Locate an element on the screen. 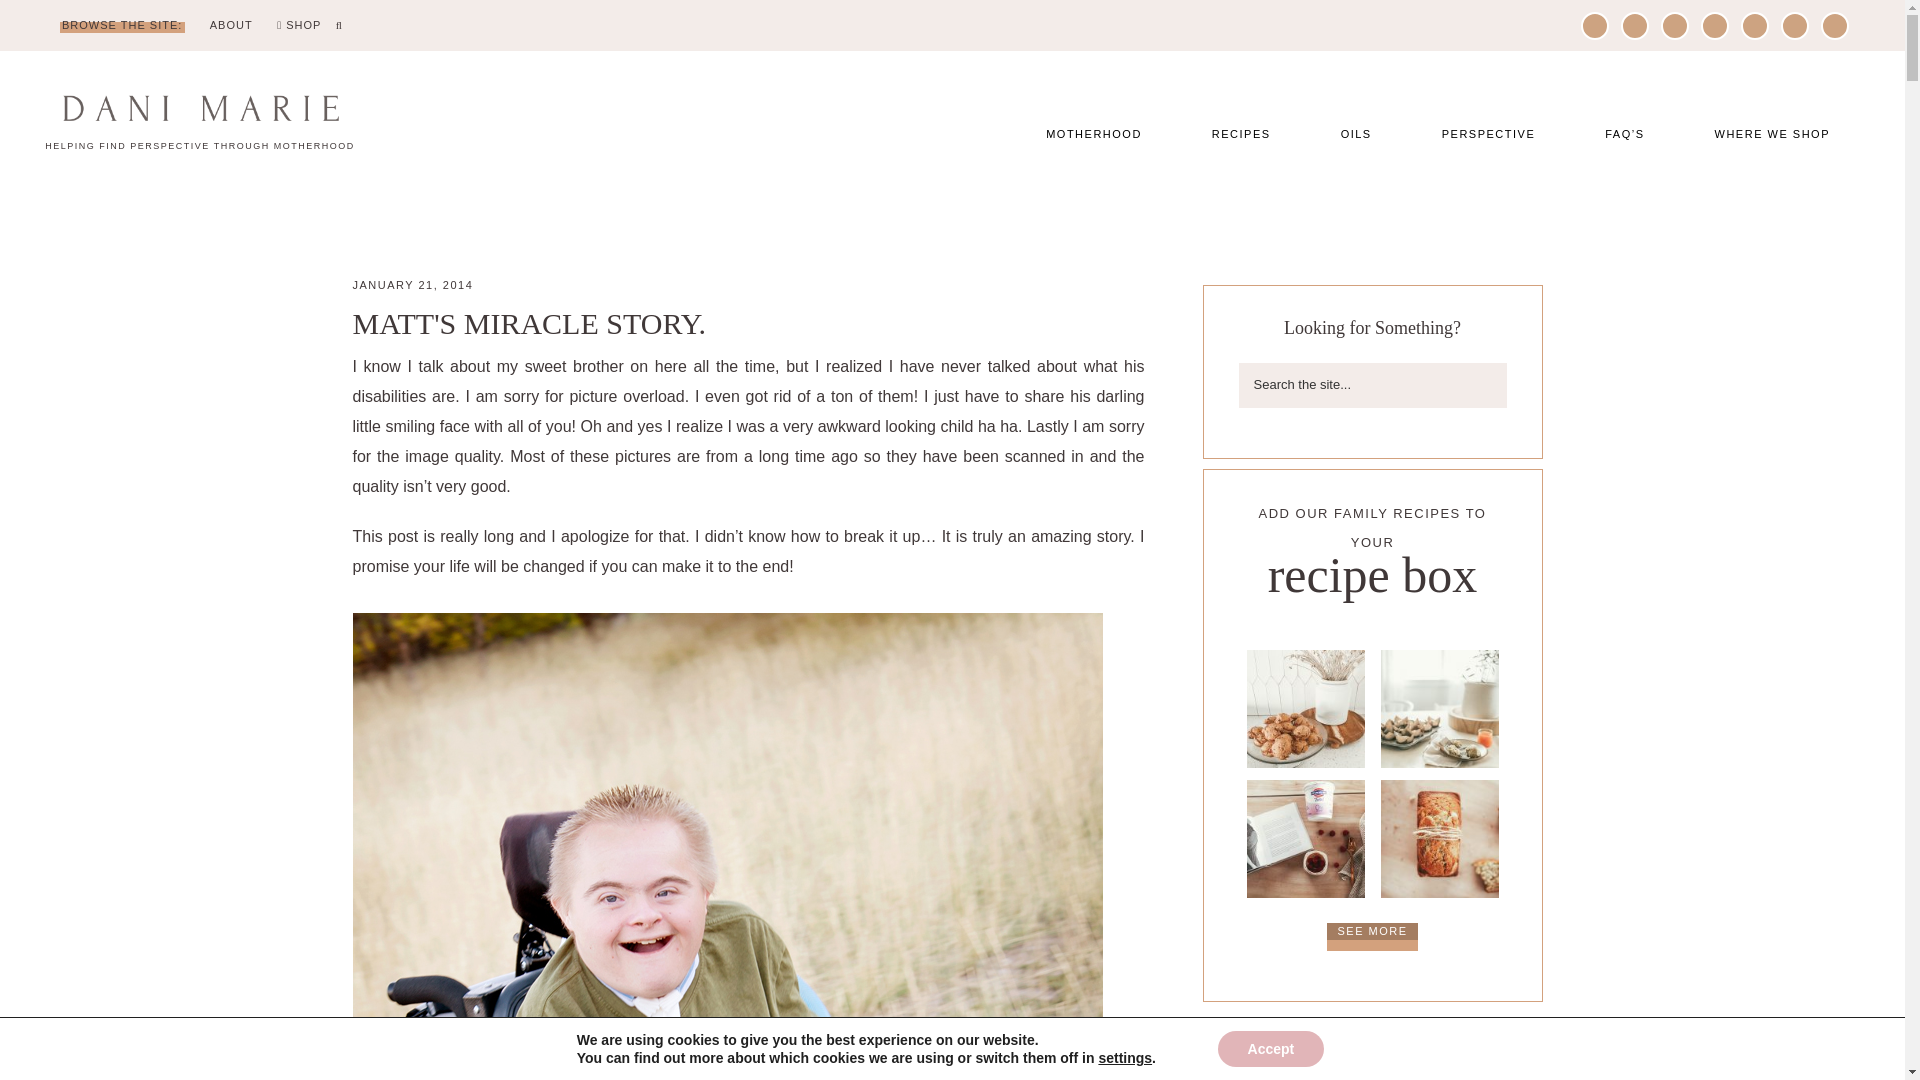  SHOP is located at coordinates (298, 26).